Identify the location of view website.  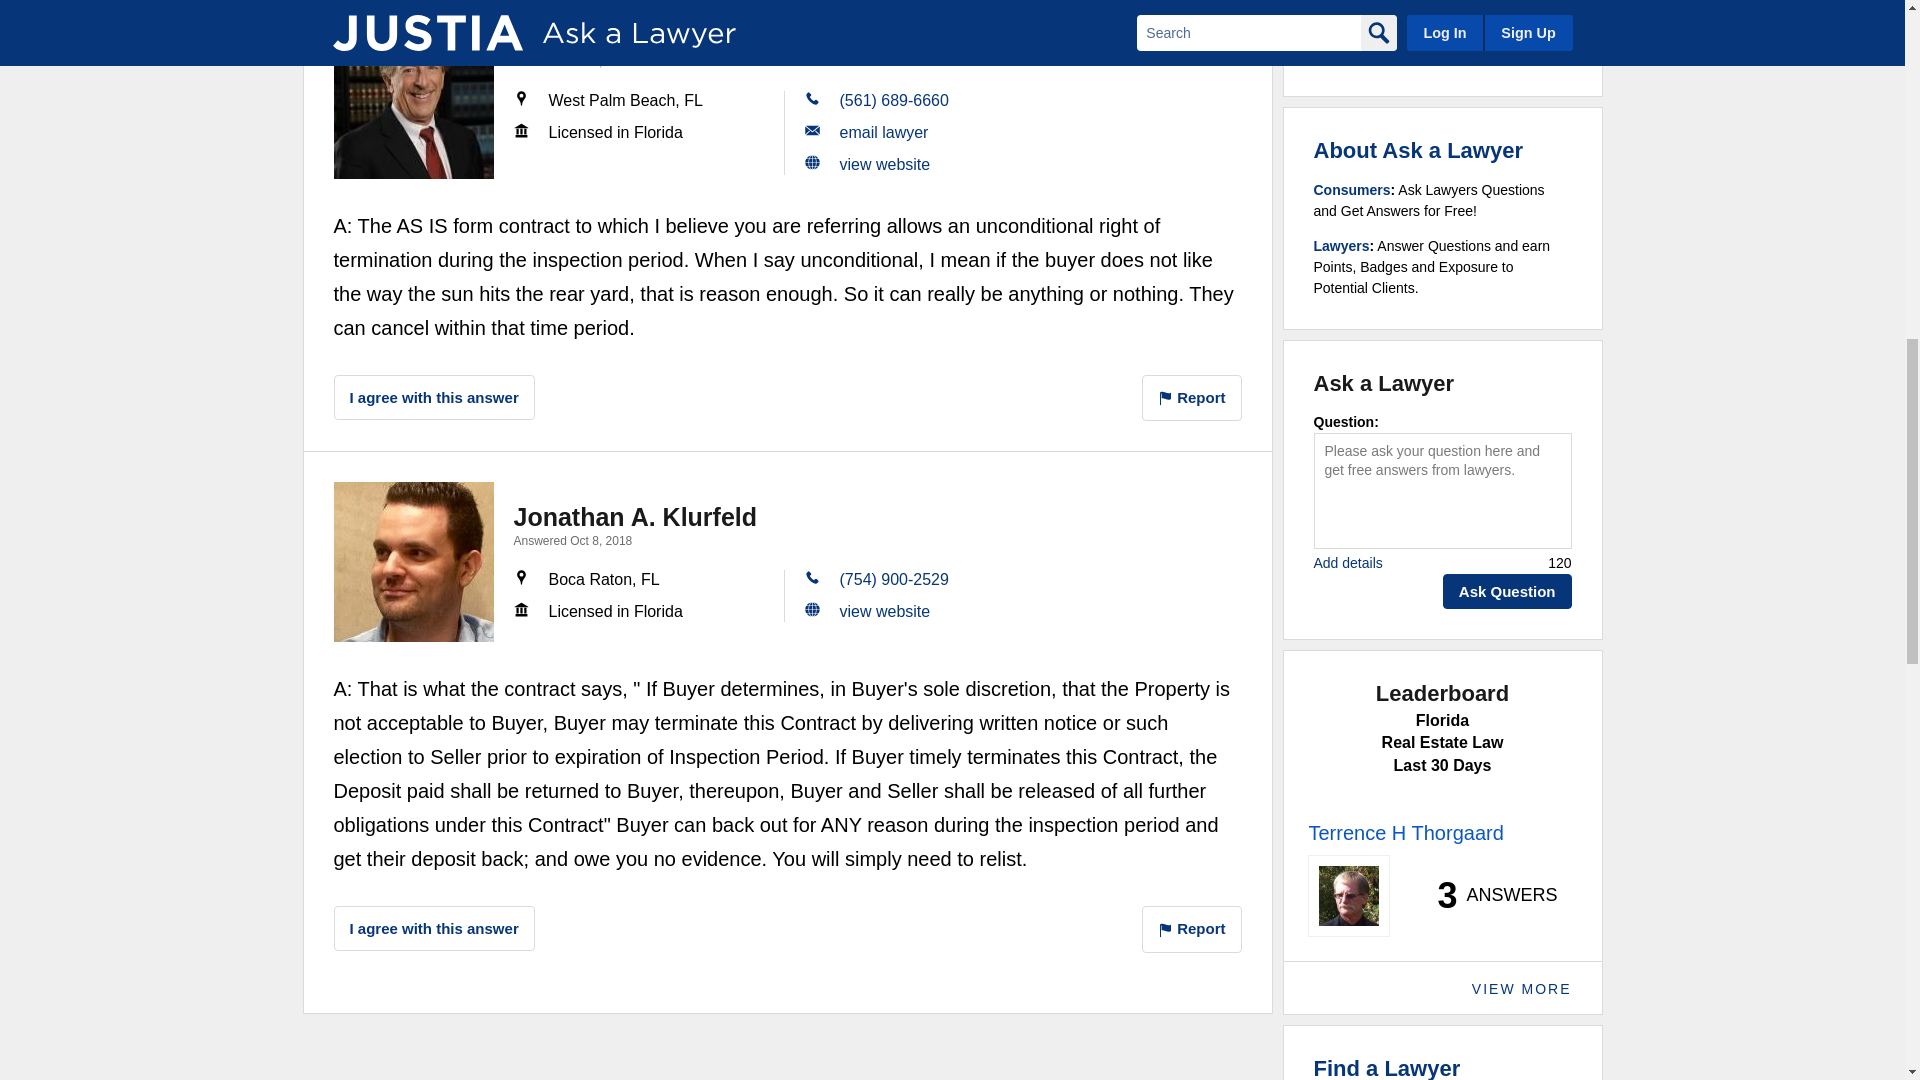
(886, 164).